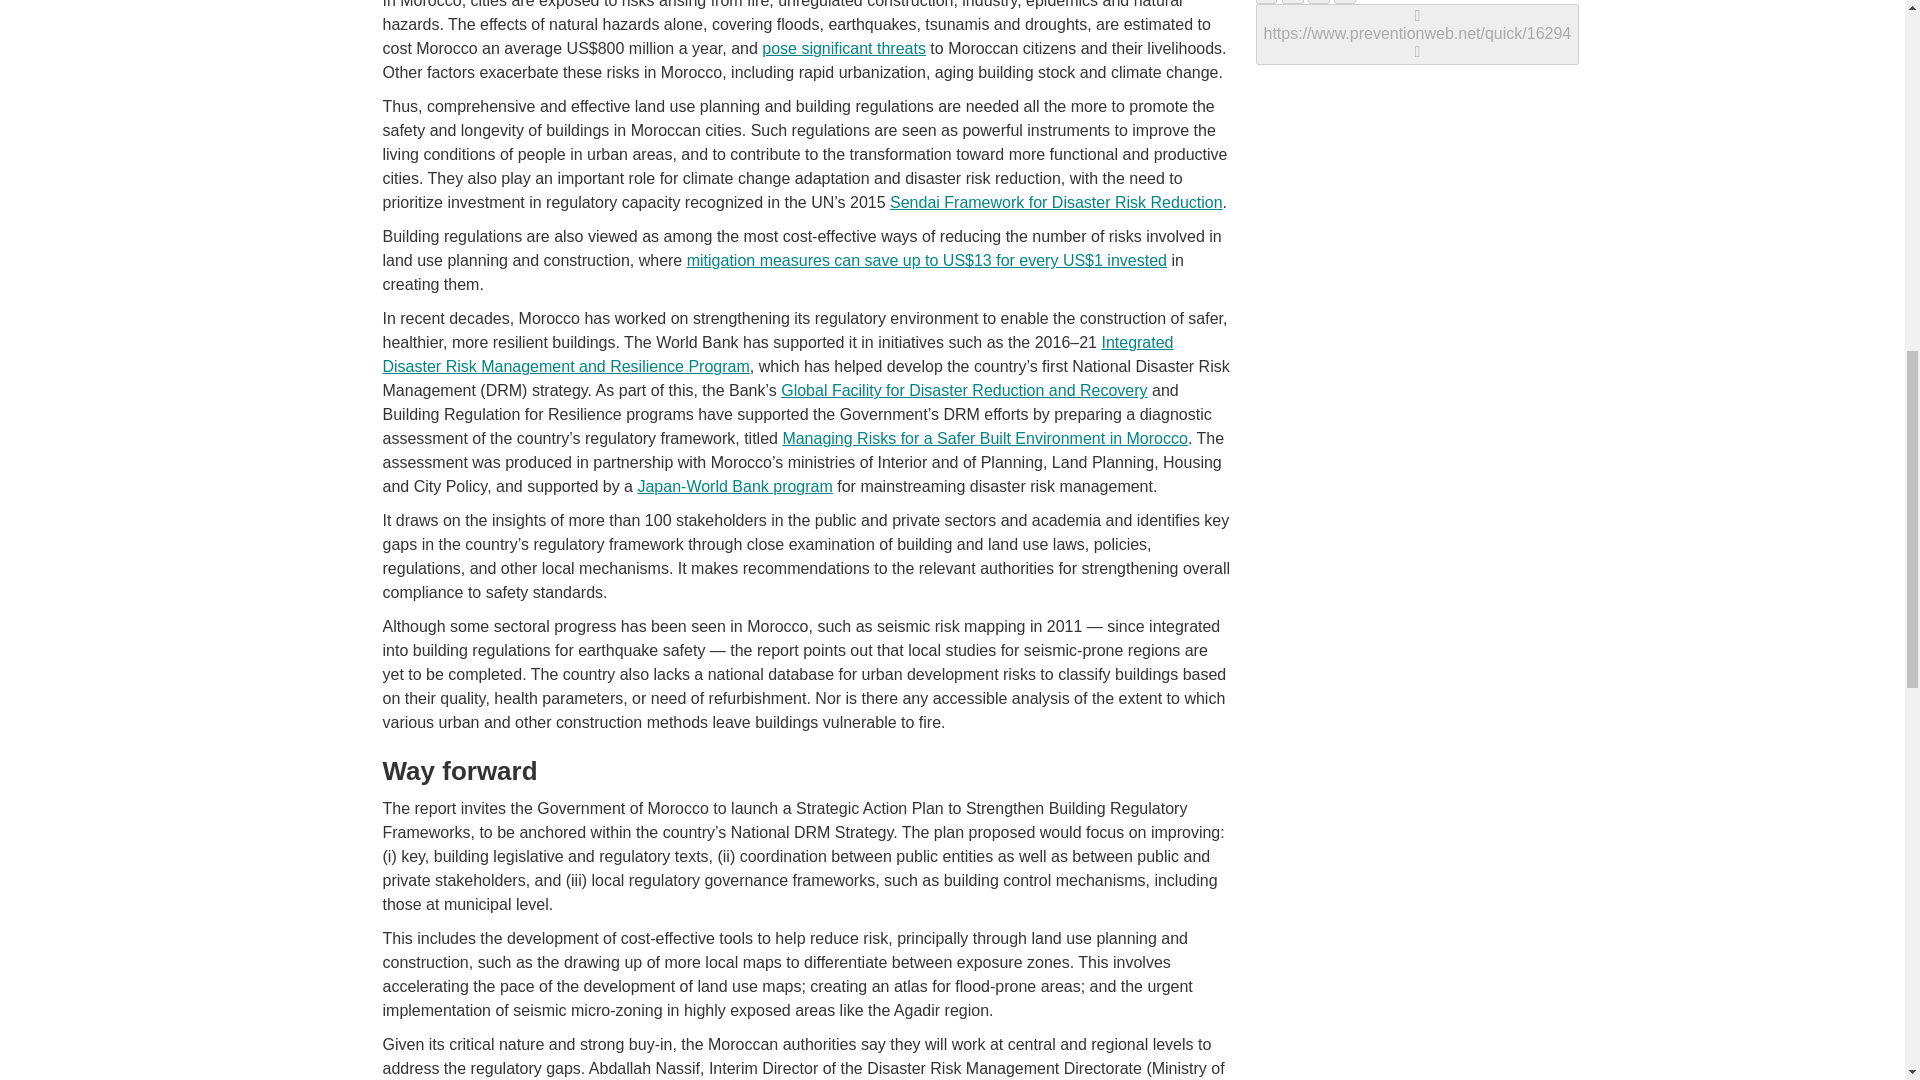  I want to click on Managing Risks for a Safer Built Environment in Morocco, so click(984, 438).